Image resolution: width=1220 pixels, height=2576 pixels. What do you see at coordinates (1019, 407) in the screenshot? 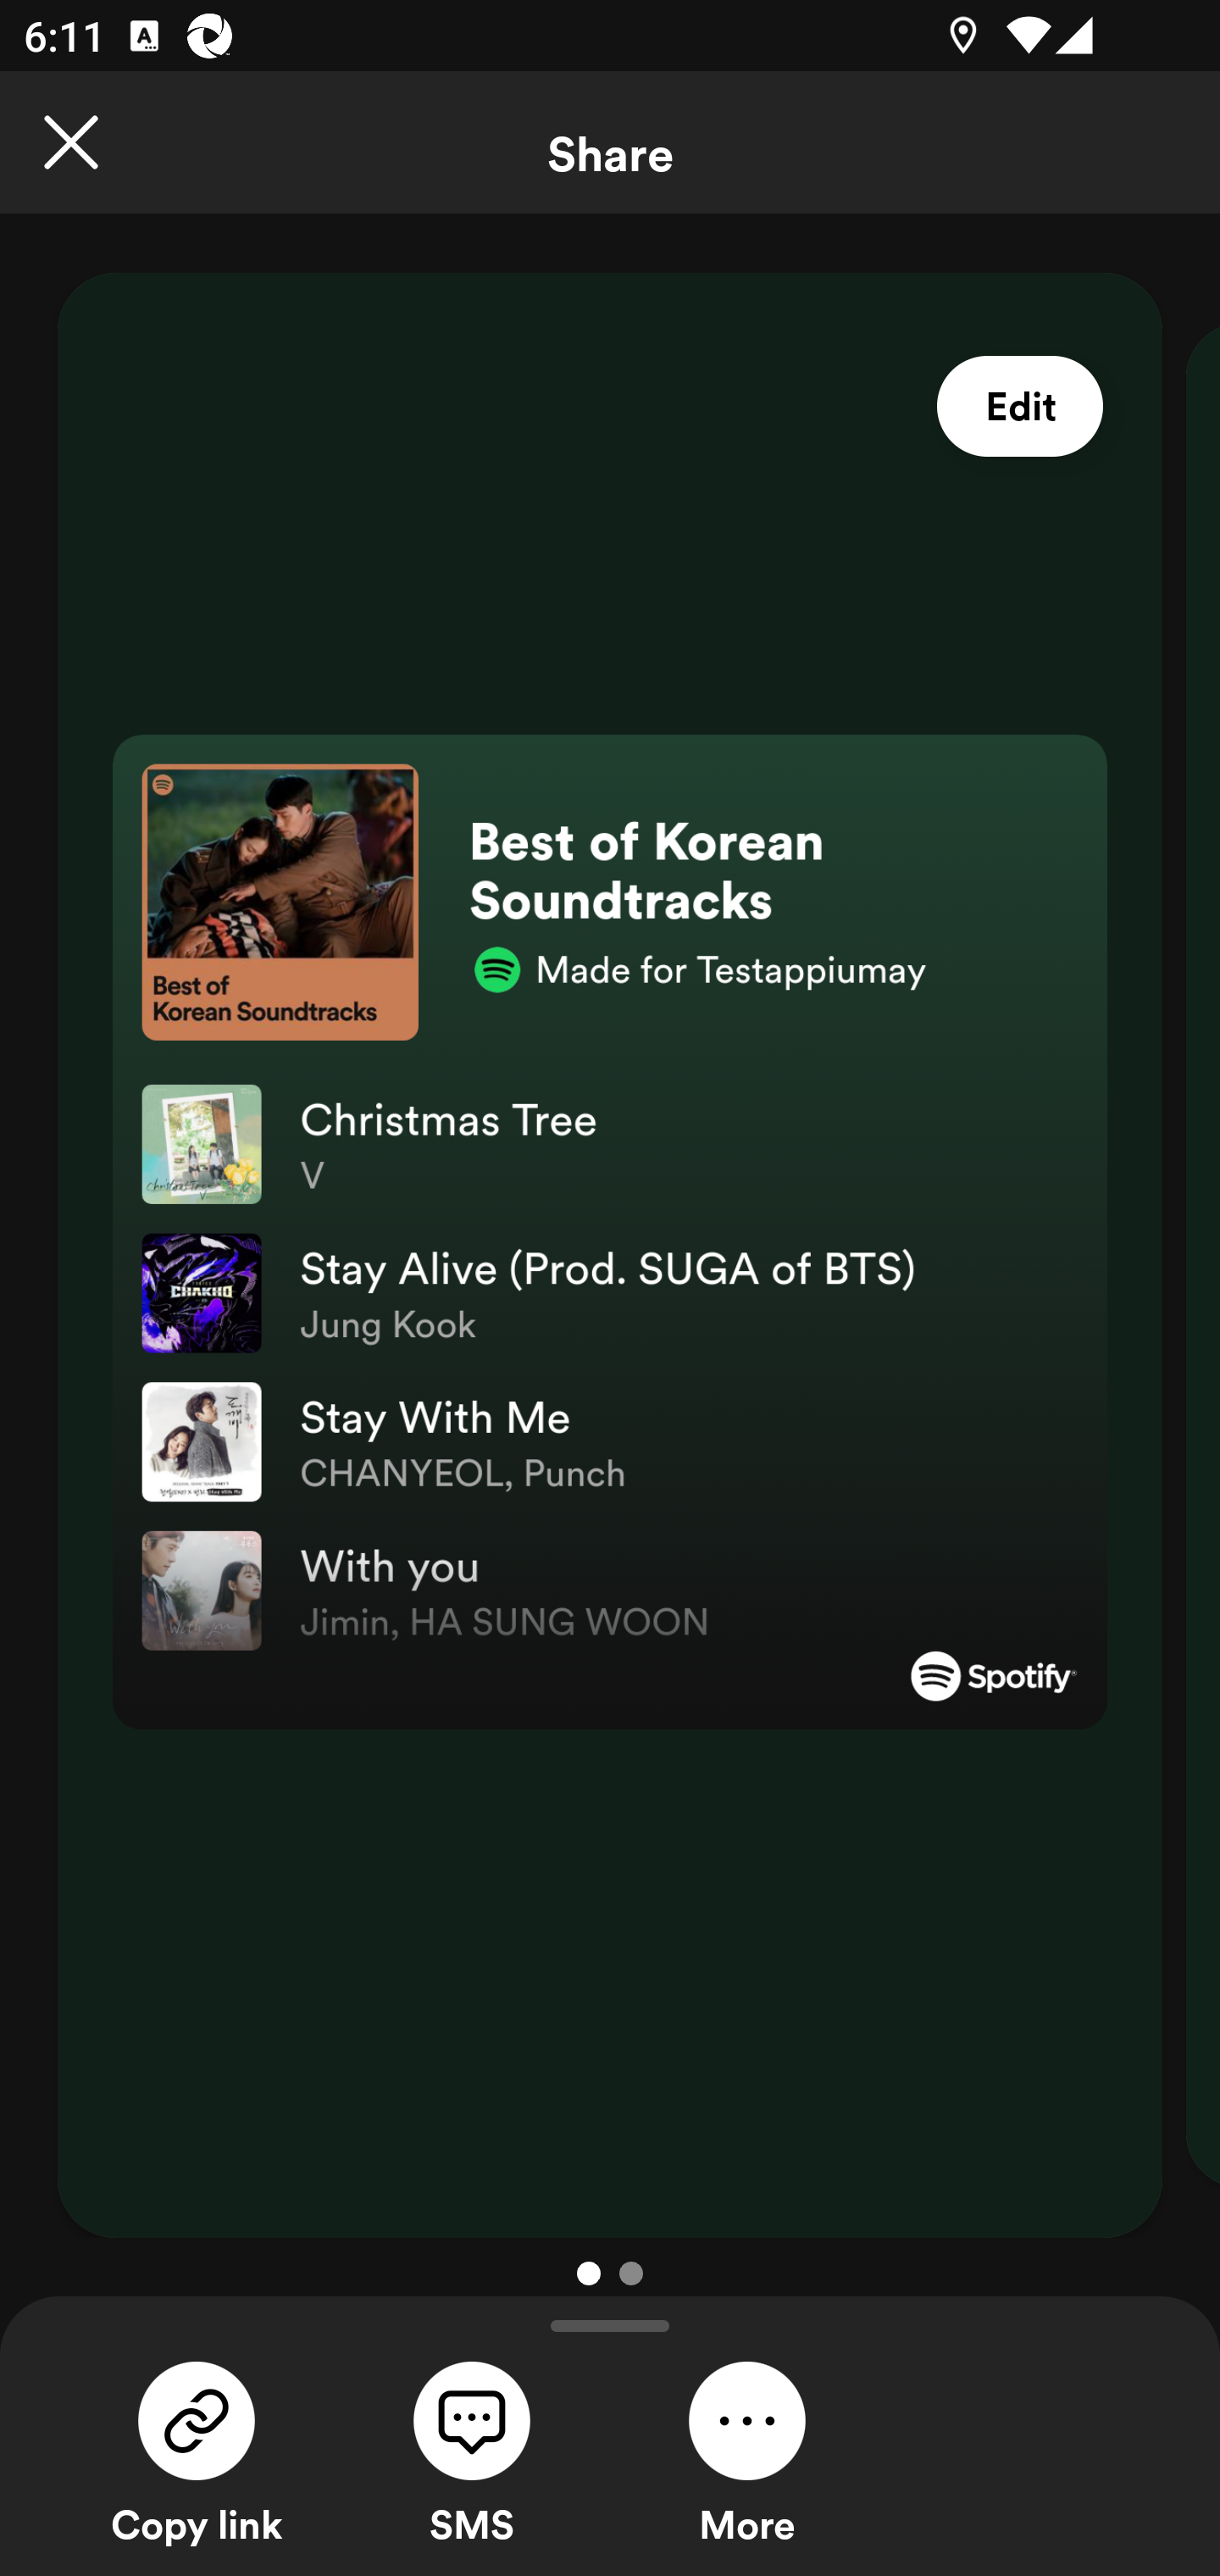
I see `Edit` at bounding box center [1019, 407].